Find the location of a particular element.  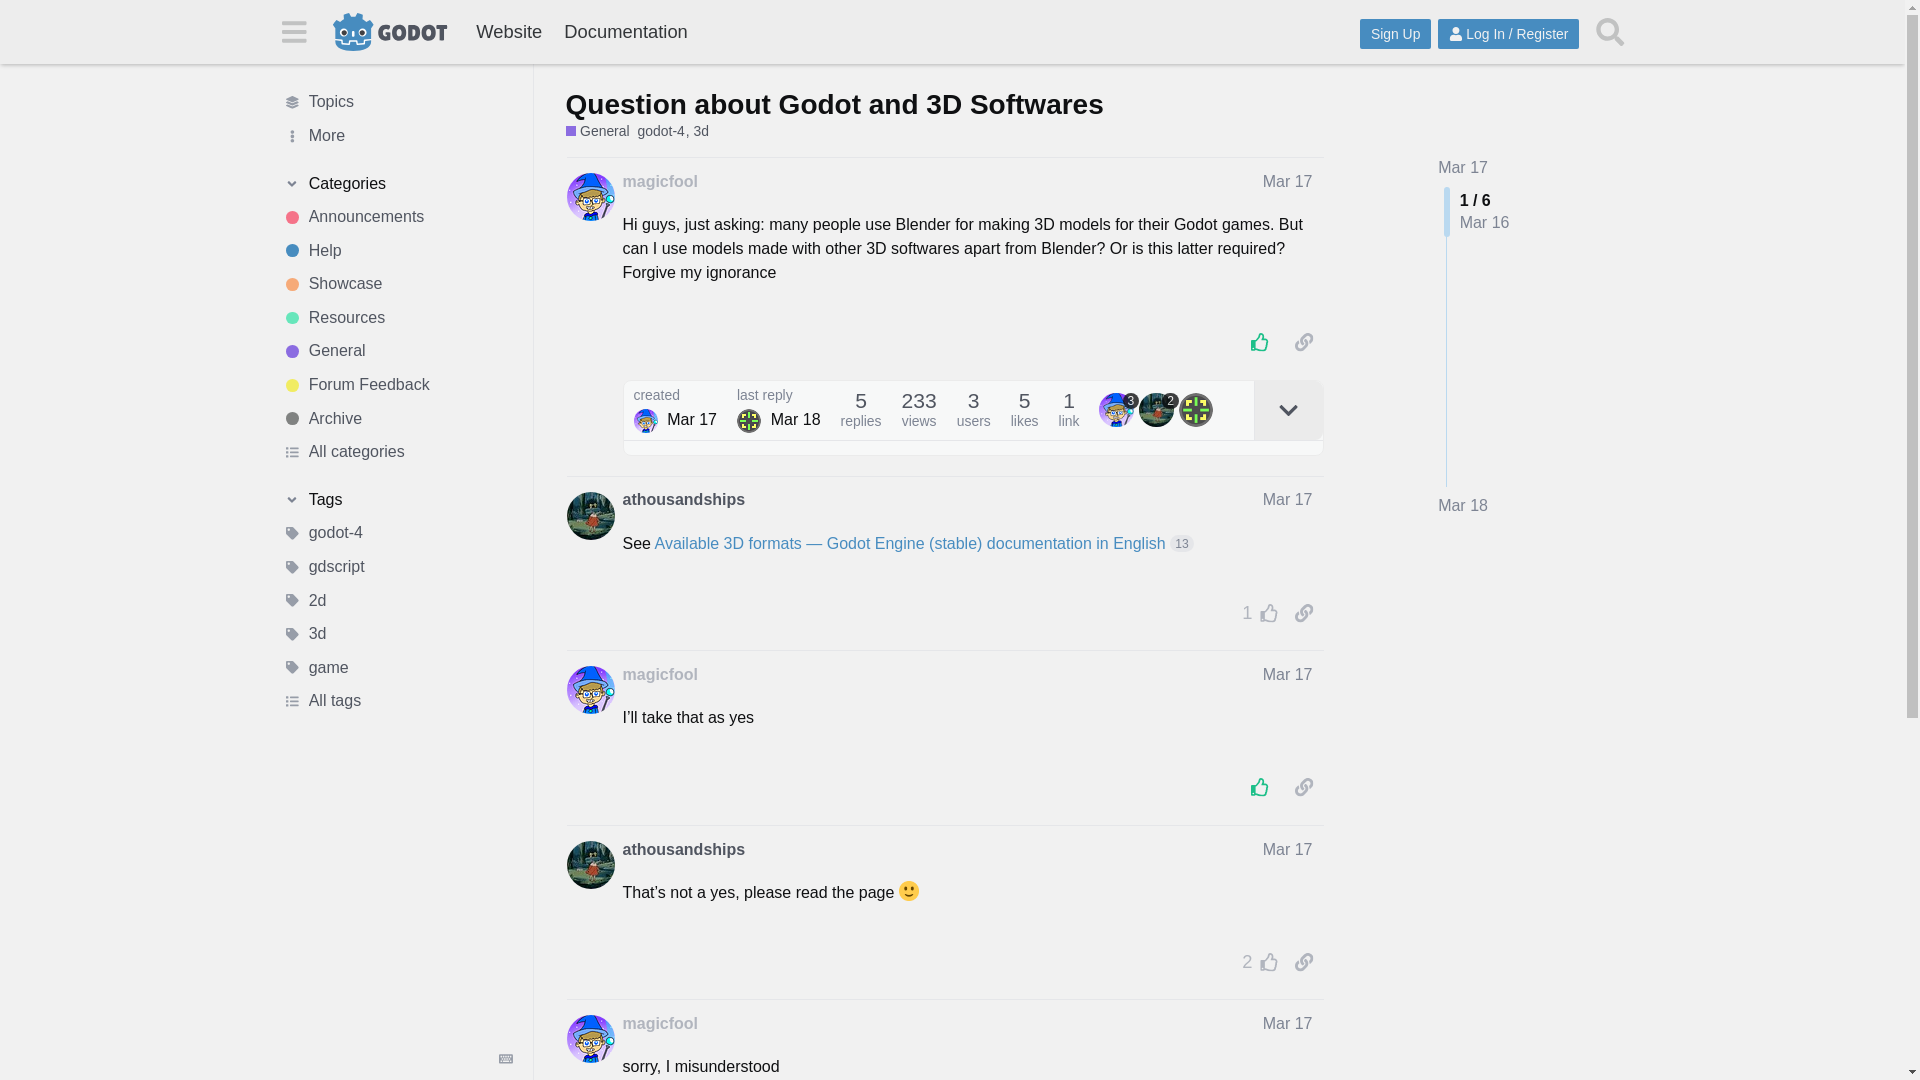

magicfool is located at coordinates (660, 182).